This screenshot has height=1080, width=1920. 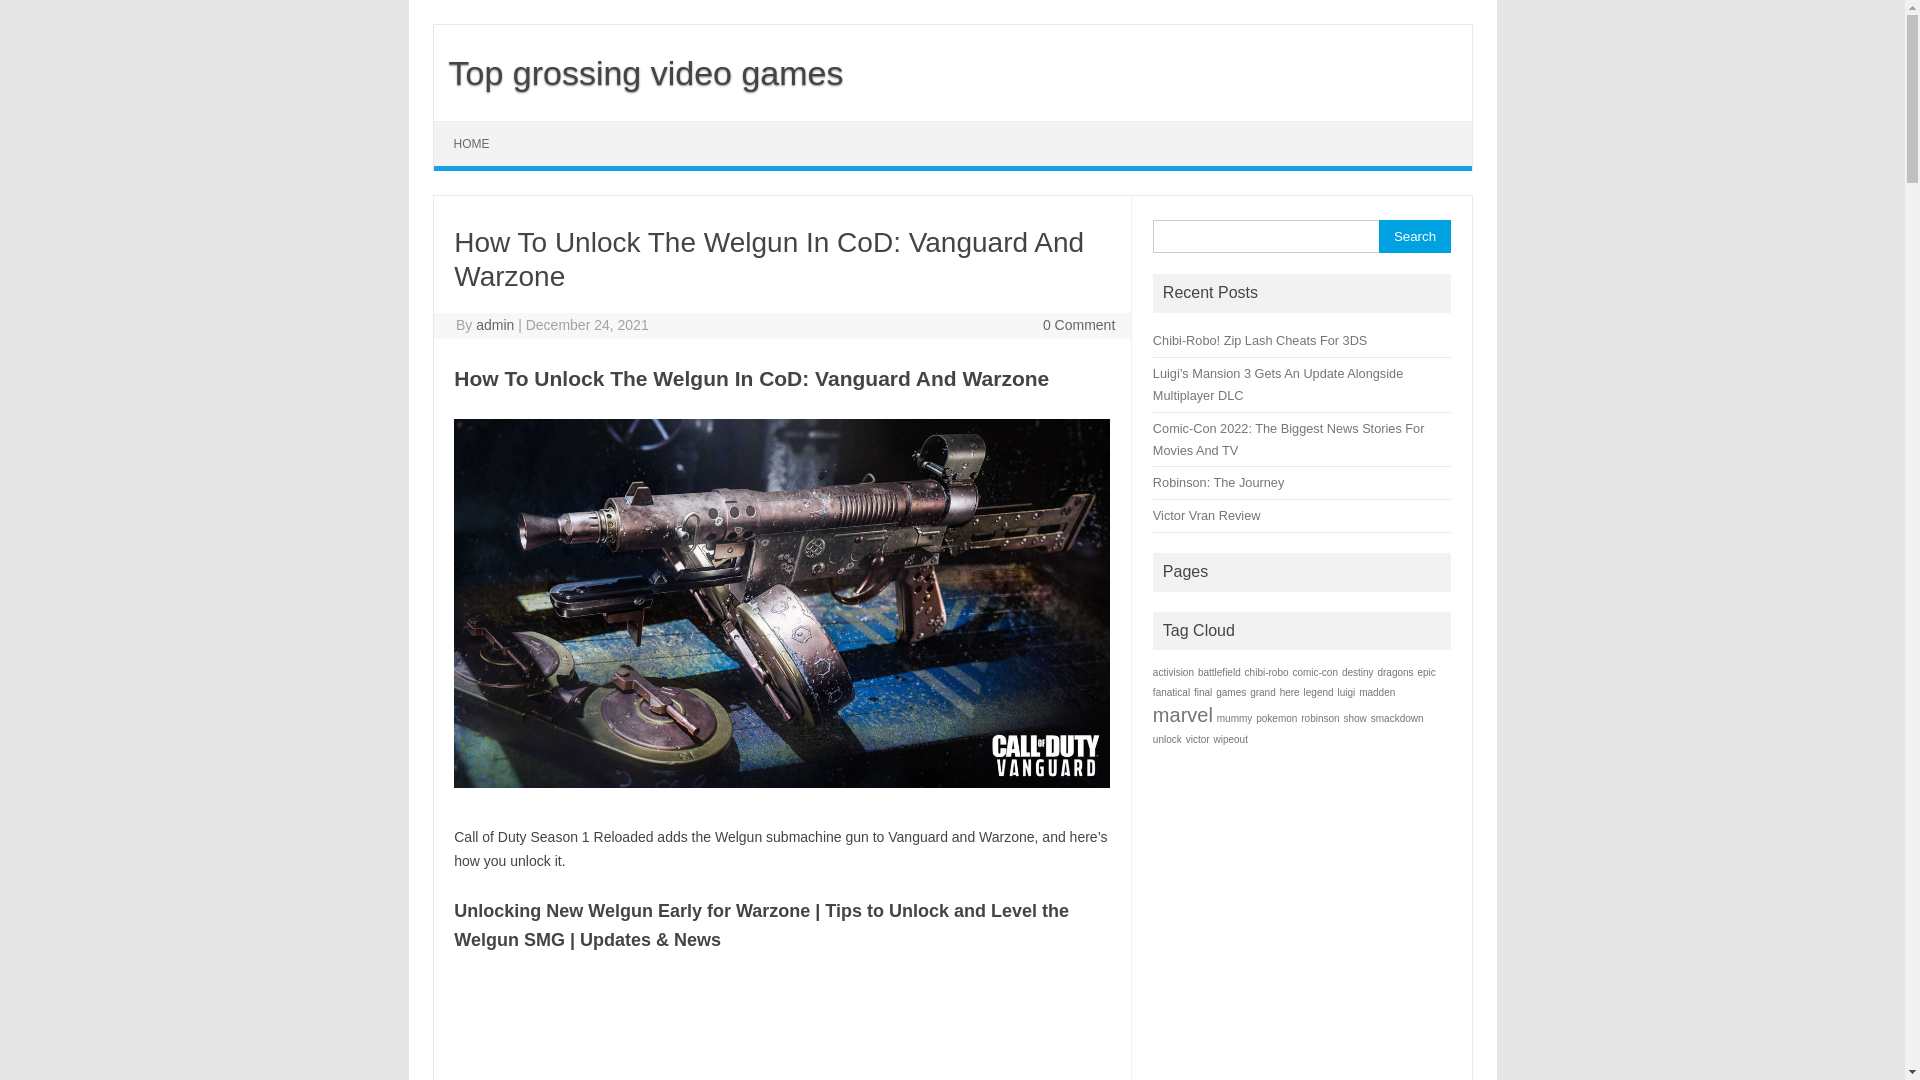 I want to click on madden, so click(x=1377, y=692).